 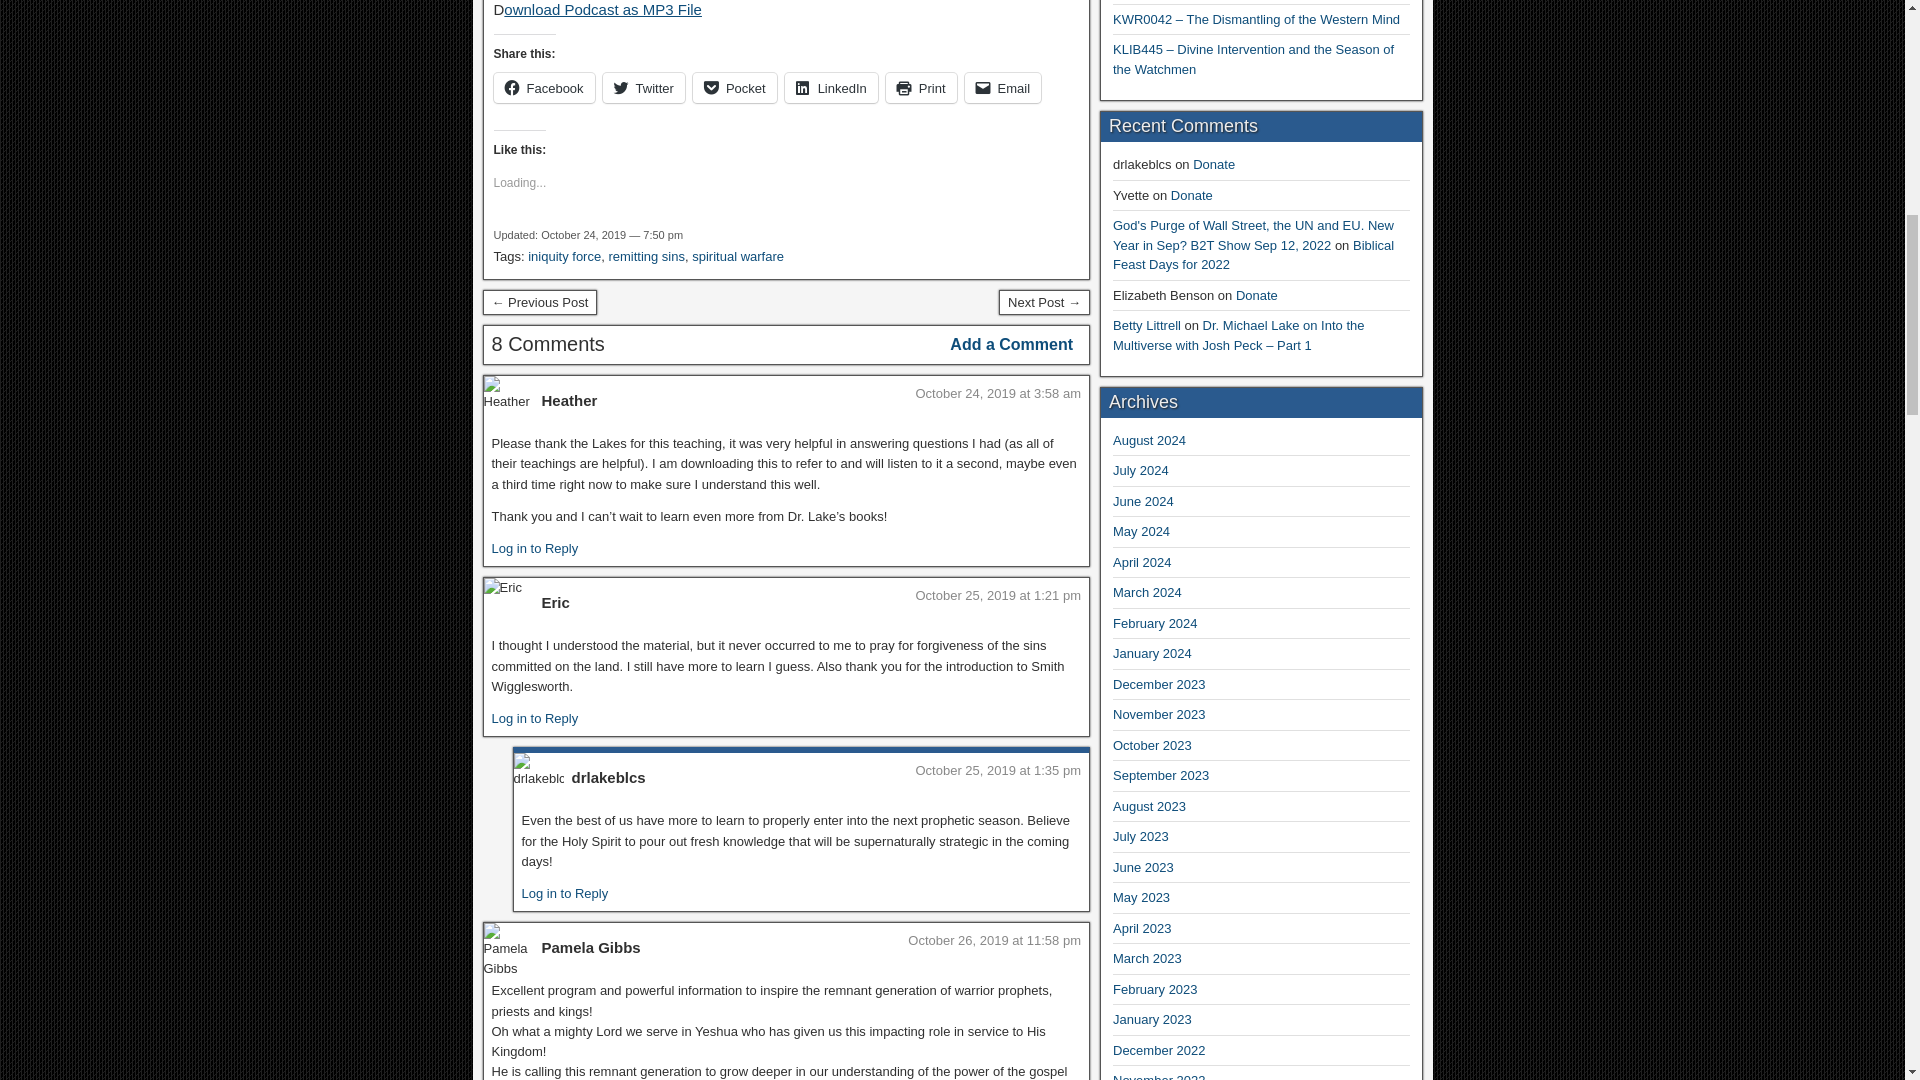 What do you see at coordinates (1004, 88) in the screenshot?
I see `Email` at bounding box center [1004, 88].